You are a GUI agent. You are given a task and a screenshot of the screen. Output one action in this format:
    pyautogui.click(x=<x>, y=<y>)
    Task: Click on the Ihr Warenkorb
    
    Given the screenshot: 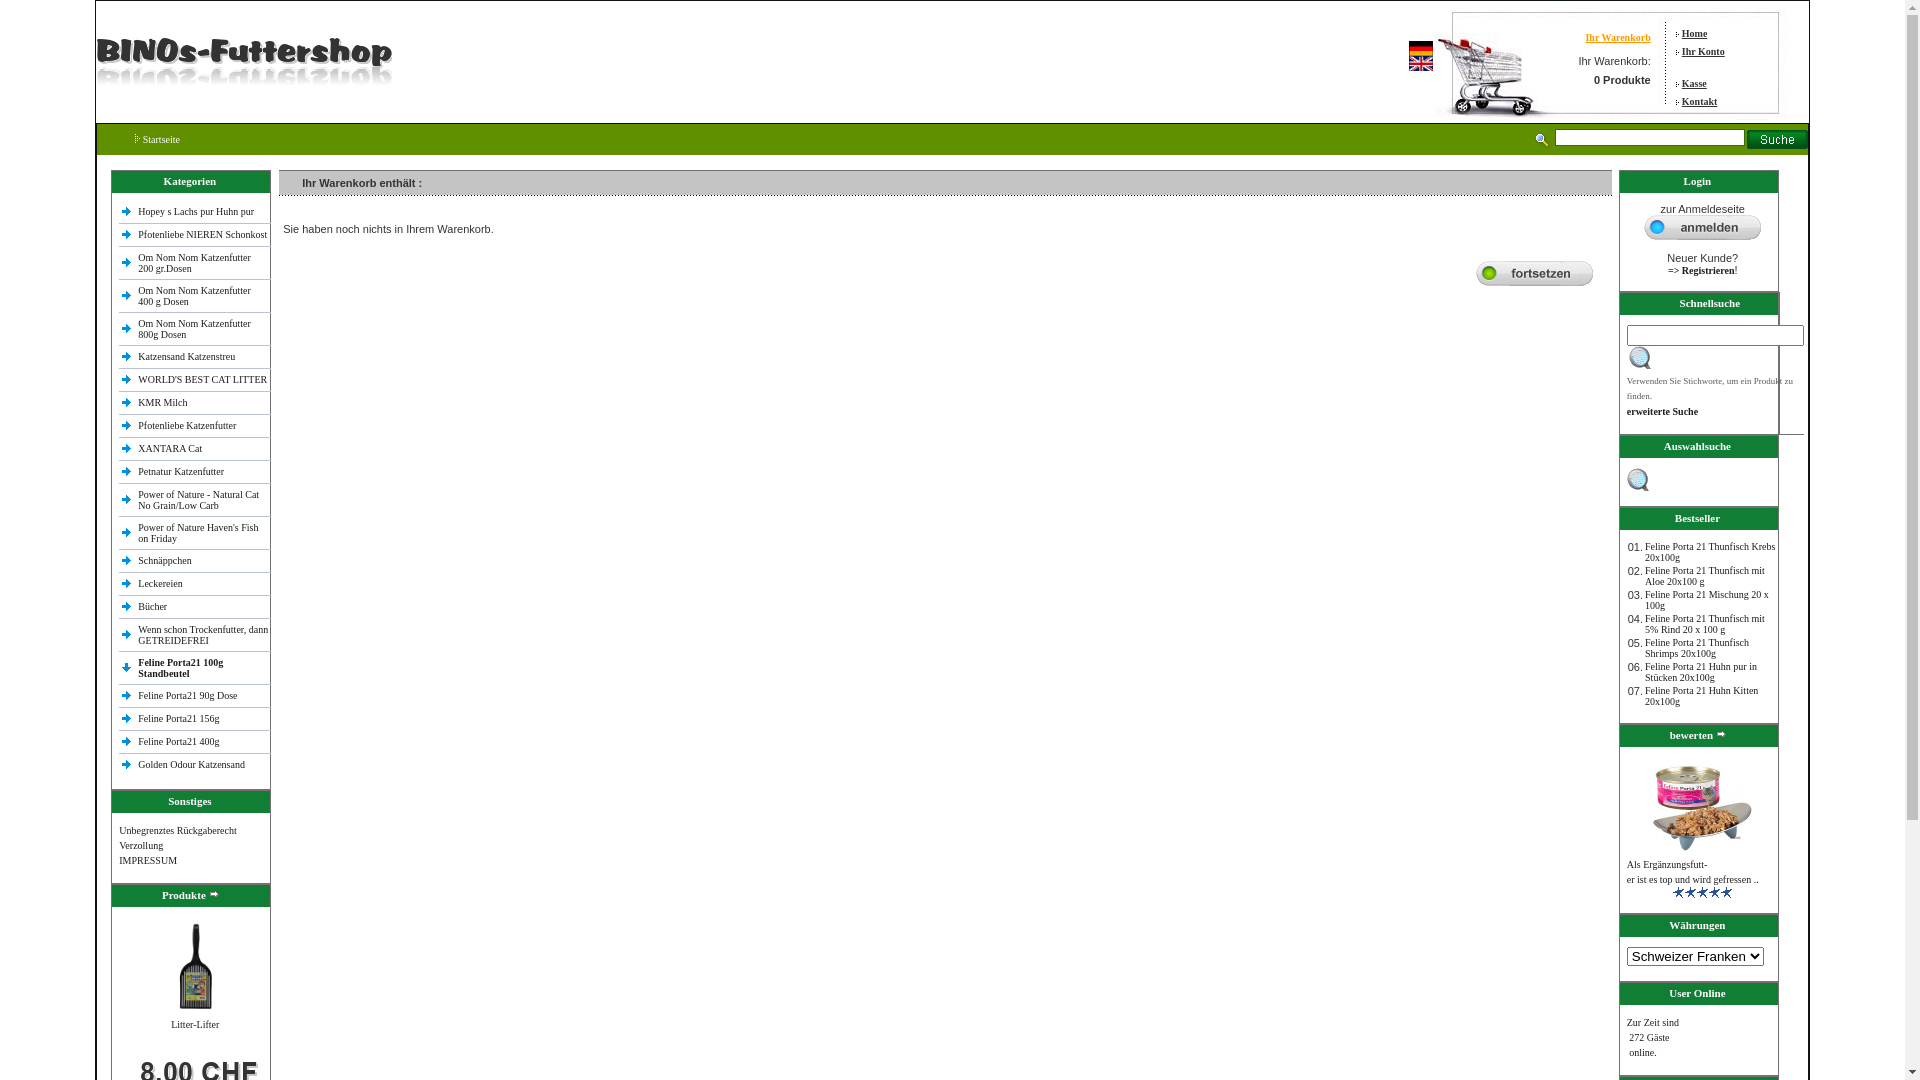 What is the action you would take?
    pyautogui.click(x=1618, y=38)
    